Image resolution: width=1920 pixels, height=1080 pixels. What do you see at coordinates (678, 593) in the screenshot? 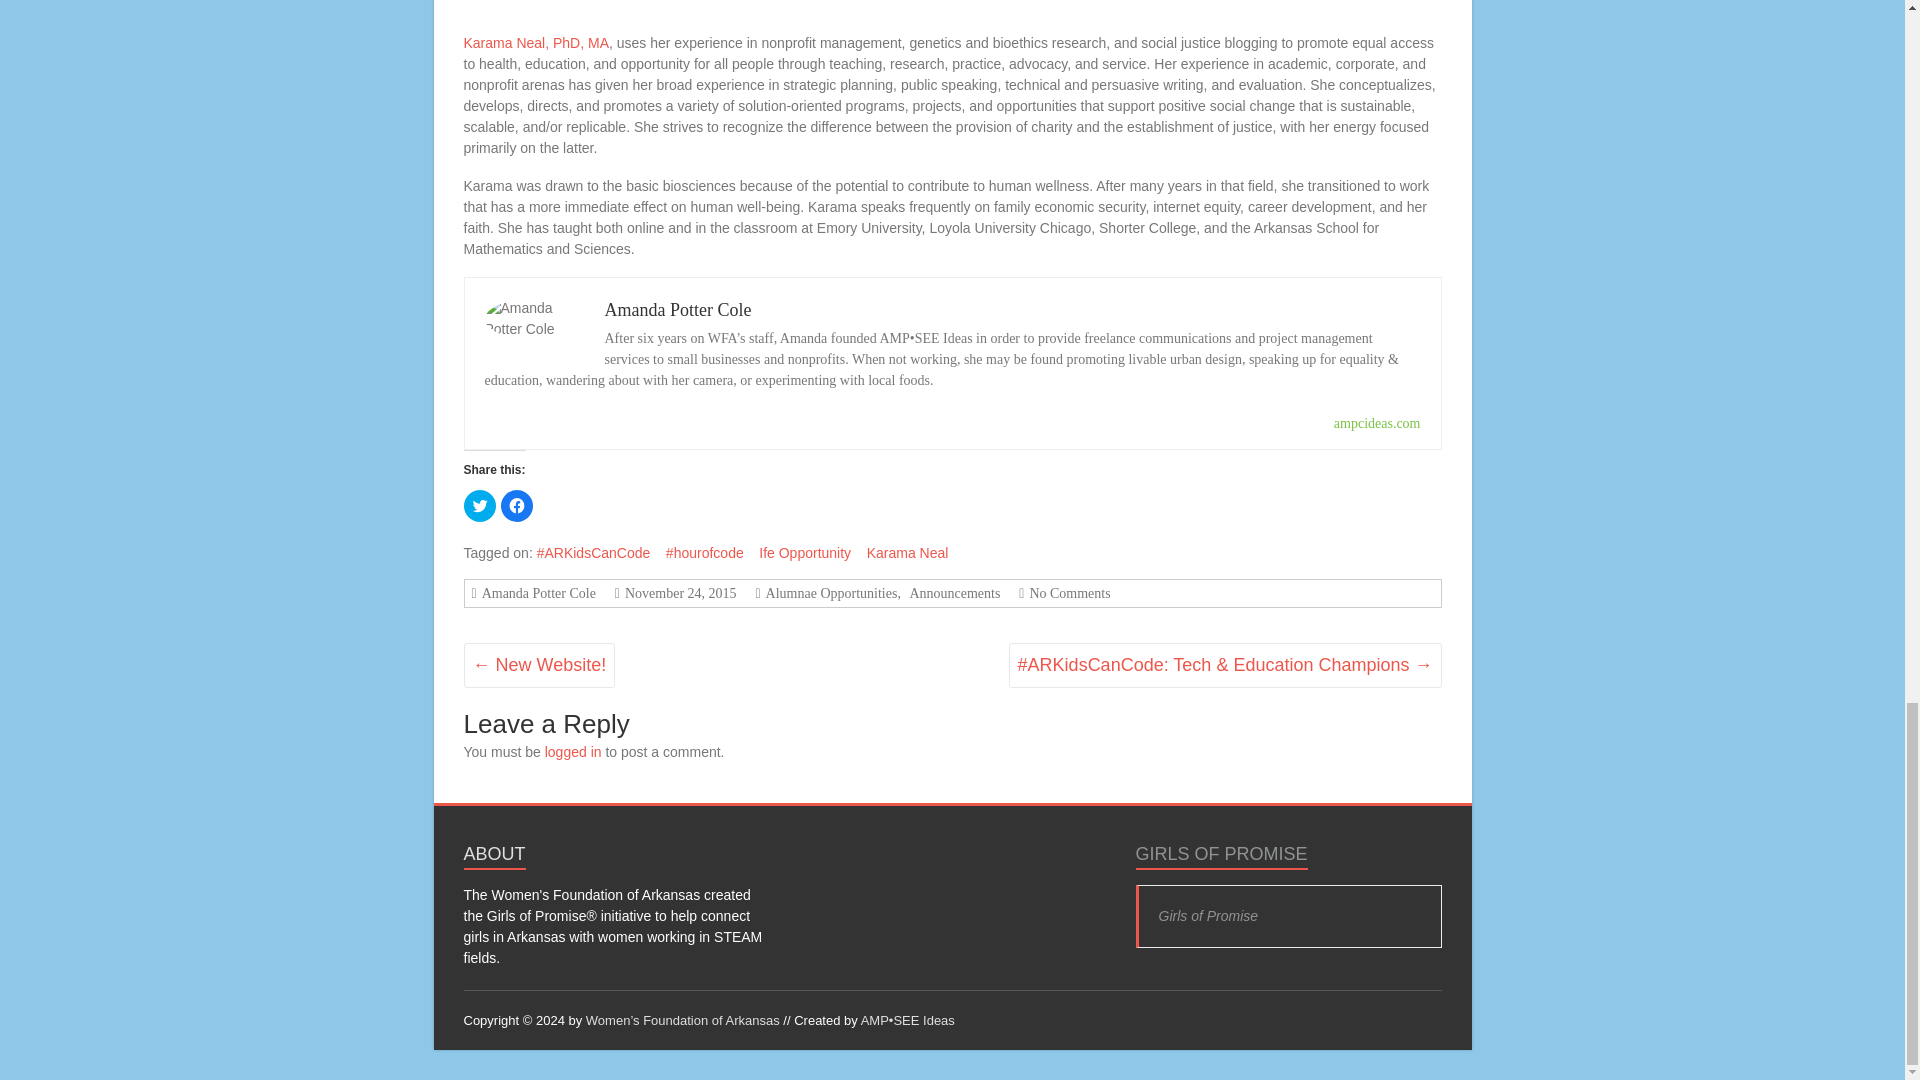
I see `9:14 am` at bounding box center [678, 593].